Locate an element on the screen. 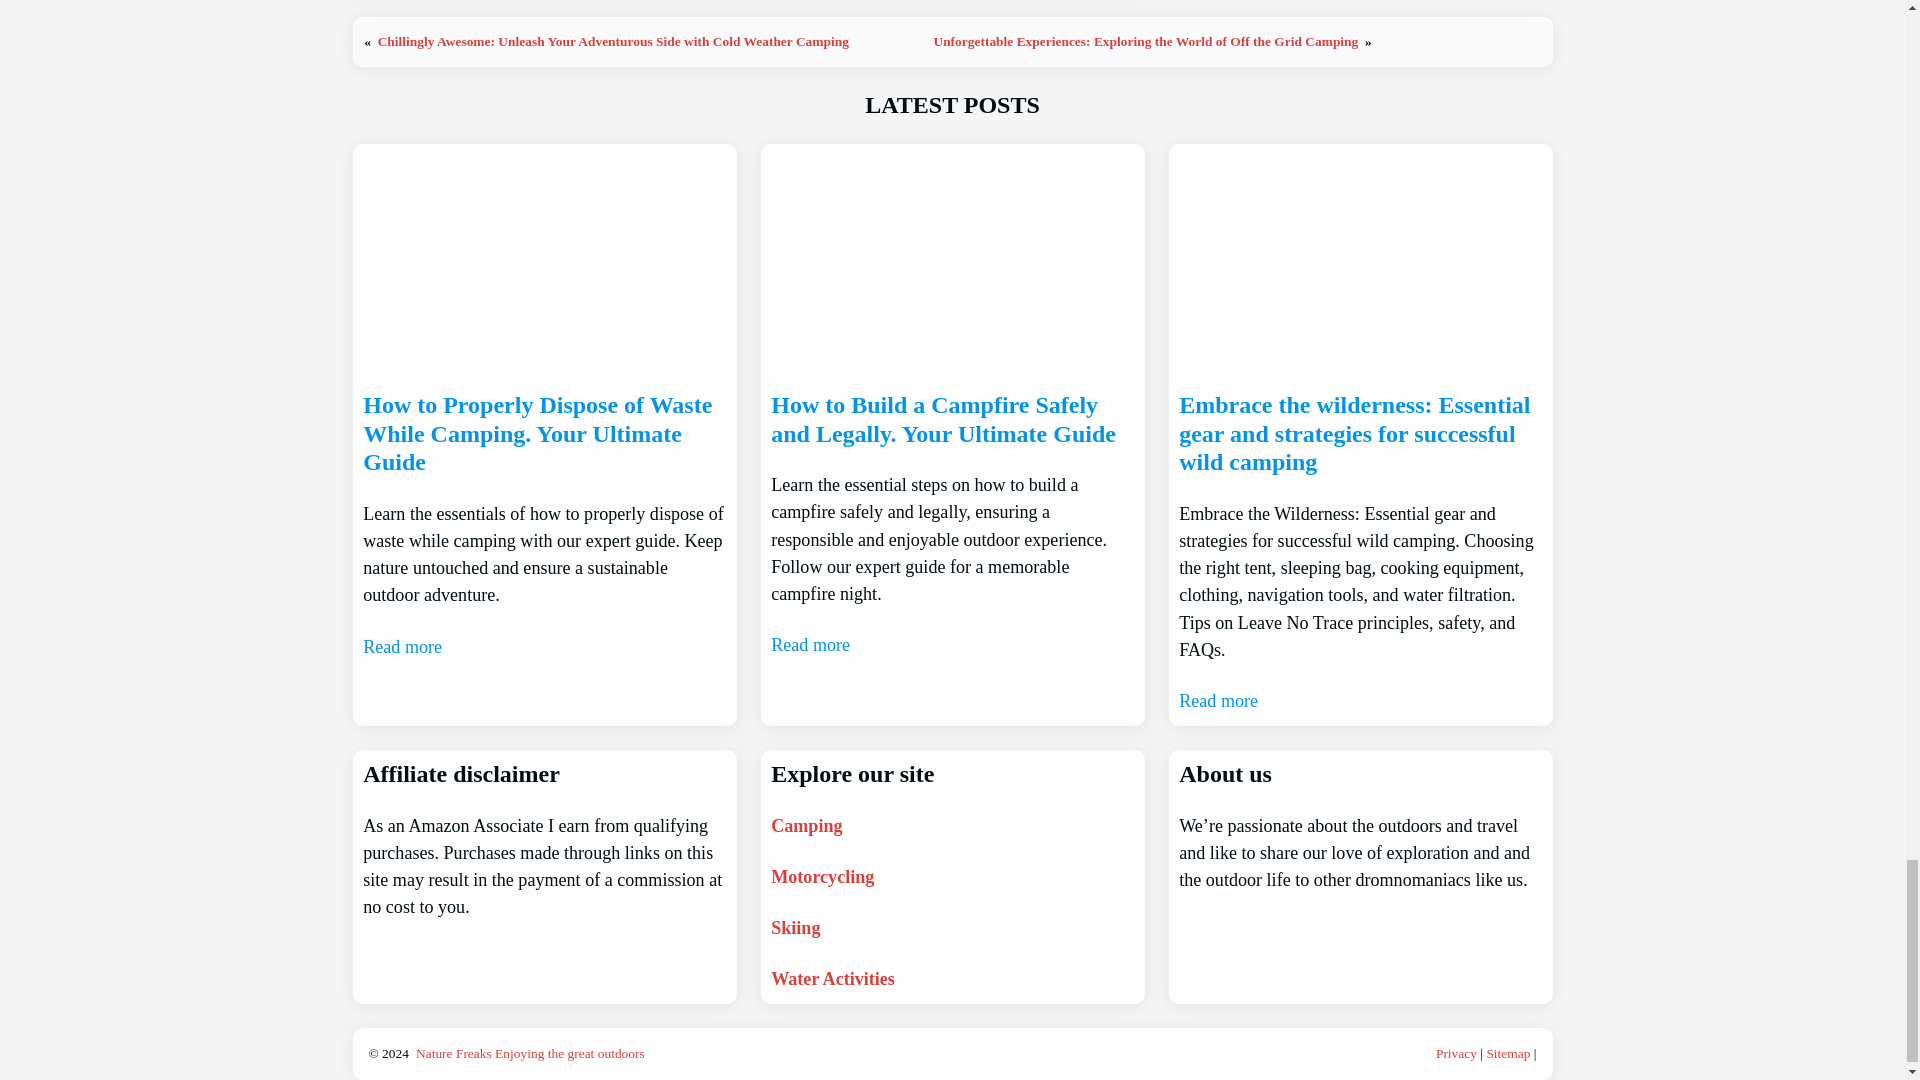 This screenshot has width=1920, height=1080. Read more is located at coordinates (810, 644).